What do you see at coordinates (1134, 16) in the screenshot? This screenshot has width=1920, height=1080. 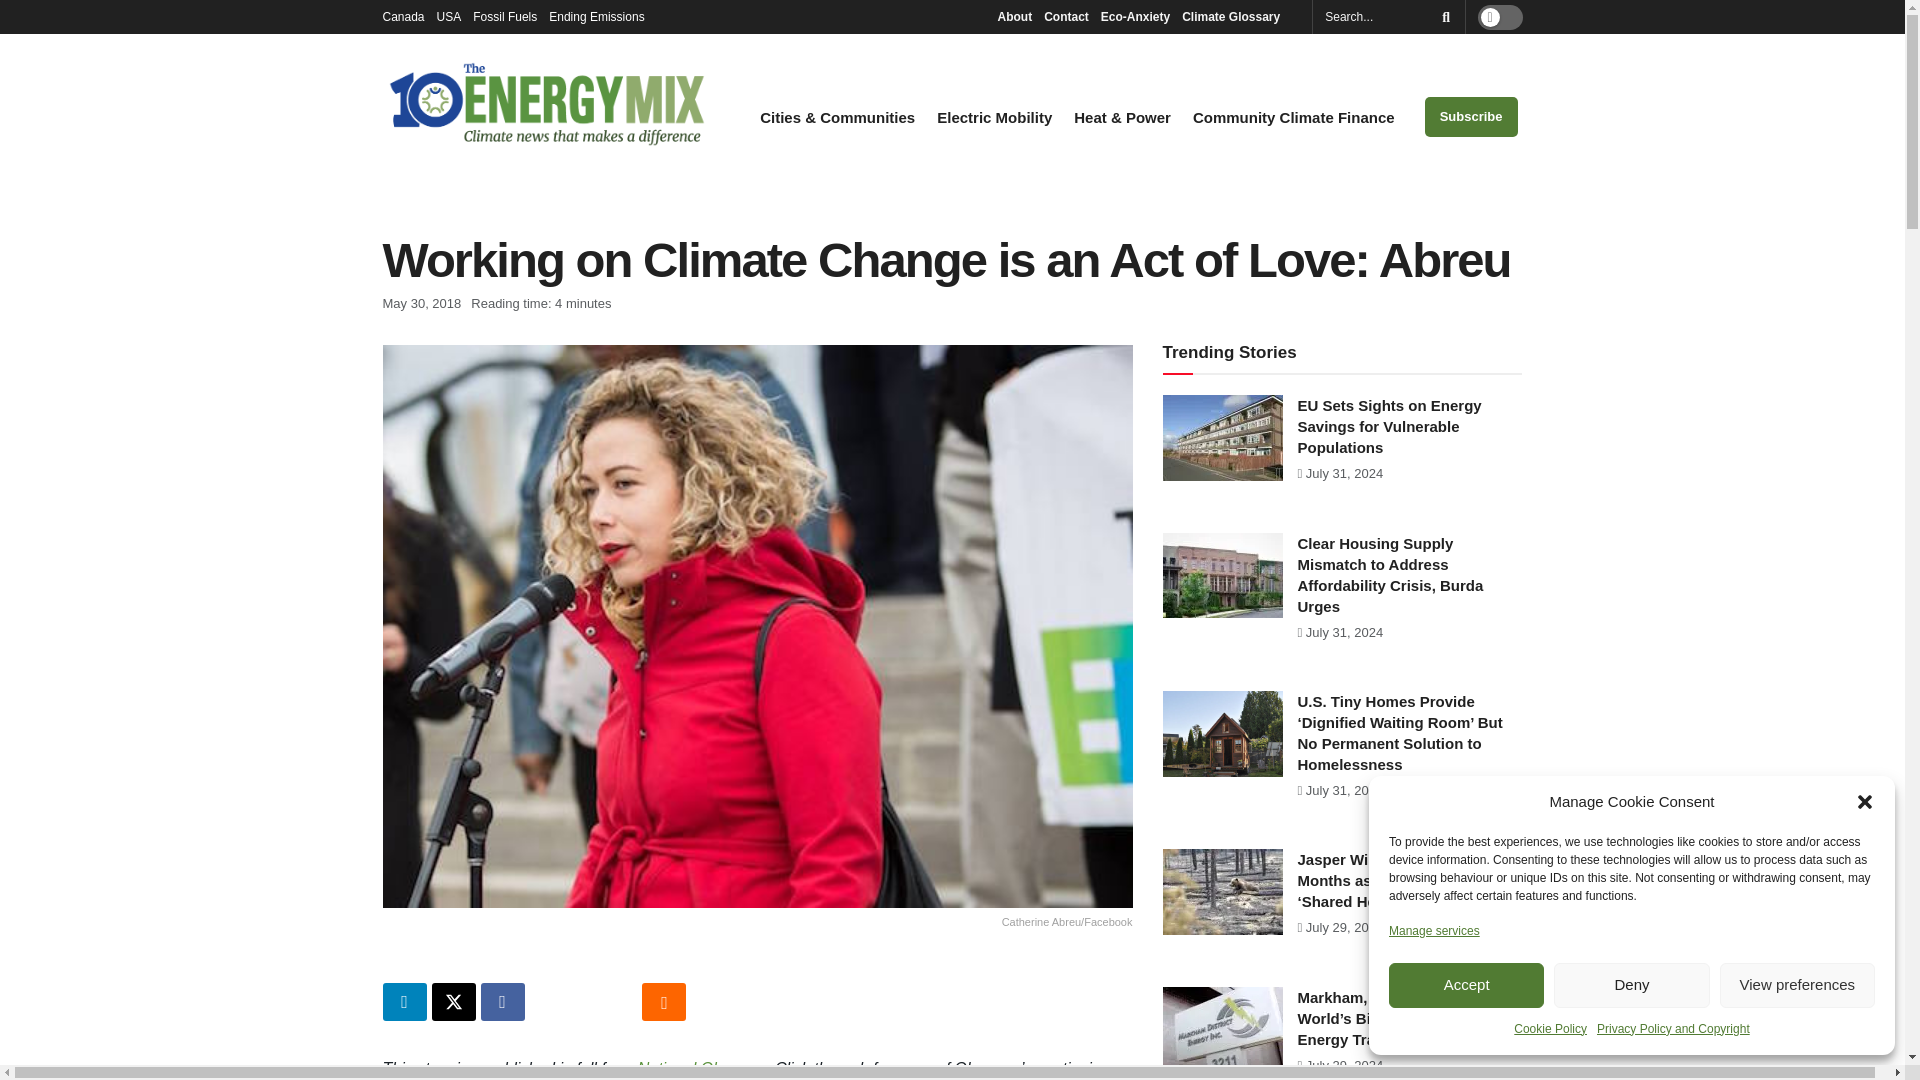 I see `Eco-Anxiety` at bounding box center [1134, 16].